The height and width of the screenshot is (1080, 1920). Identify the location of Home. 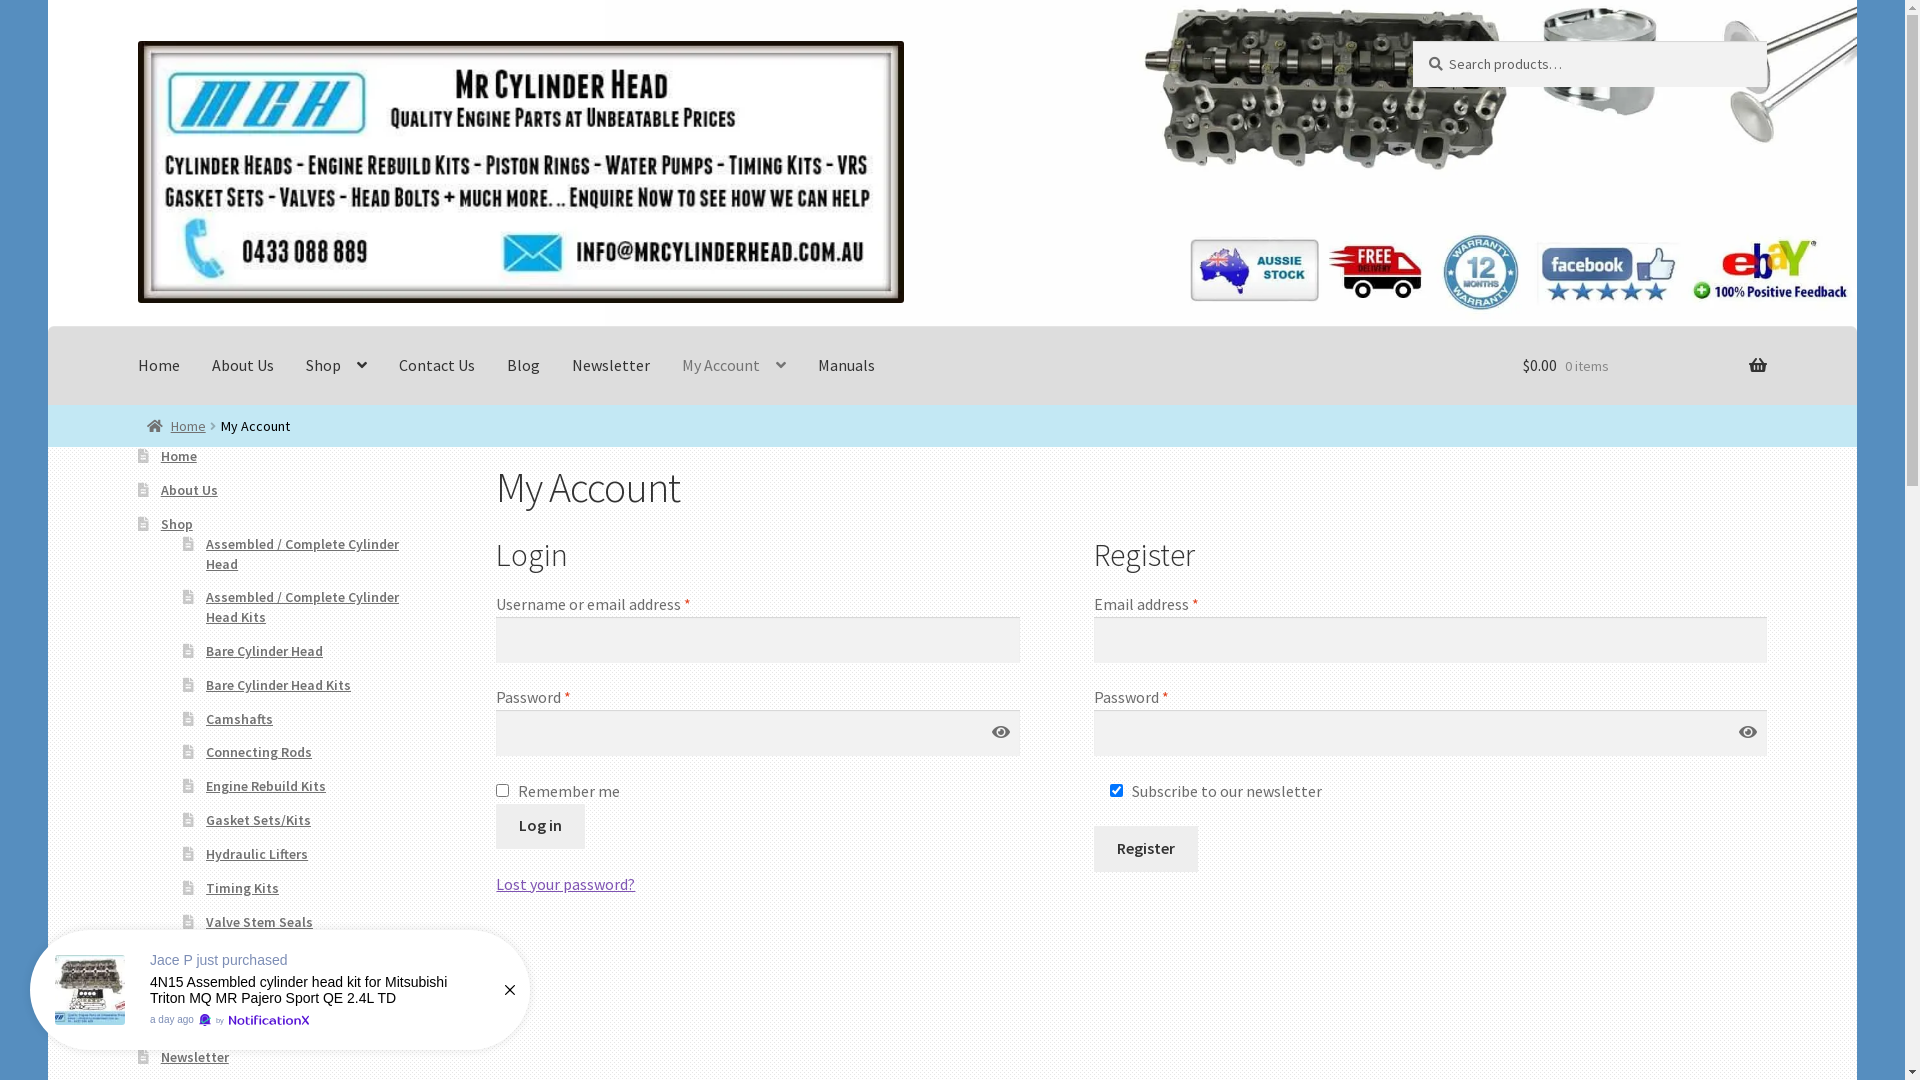
(176, 426).